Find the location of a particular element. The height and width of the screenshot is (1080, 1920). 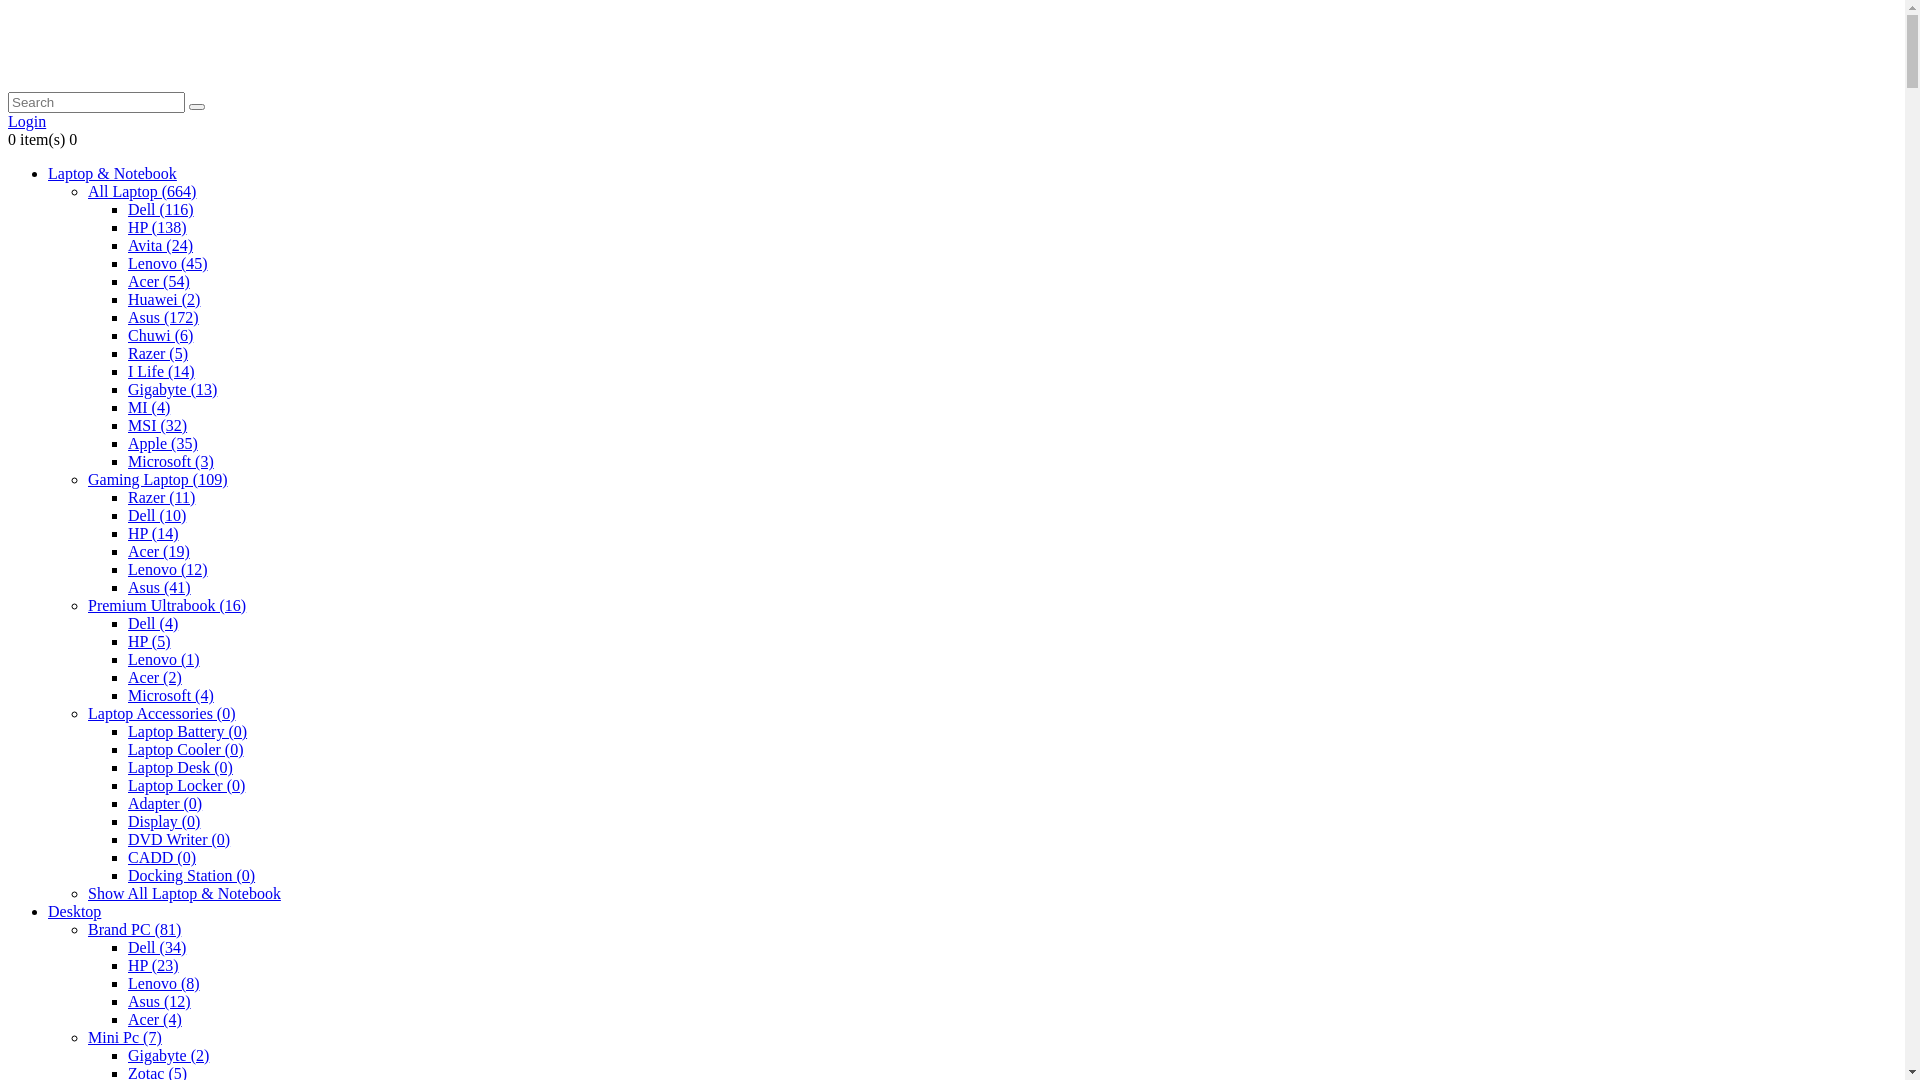

Lenovo (1) is located at coordinates (164, 660).